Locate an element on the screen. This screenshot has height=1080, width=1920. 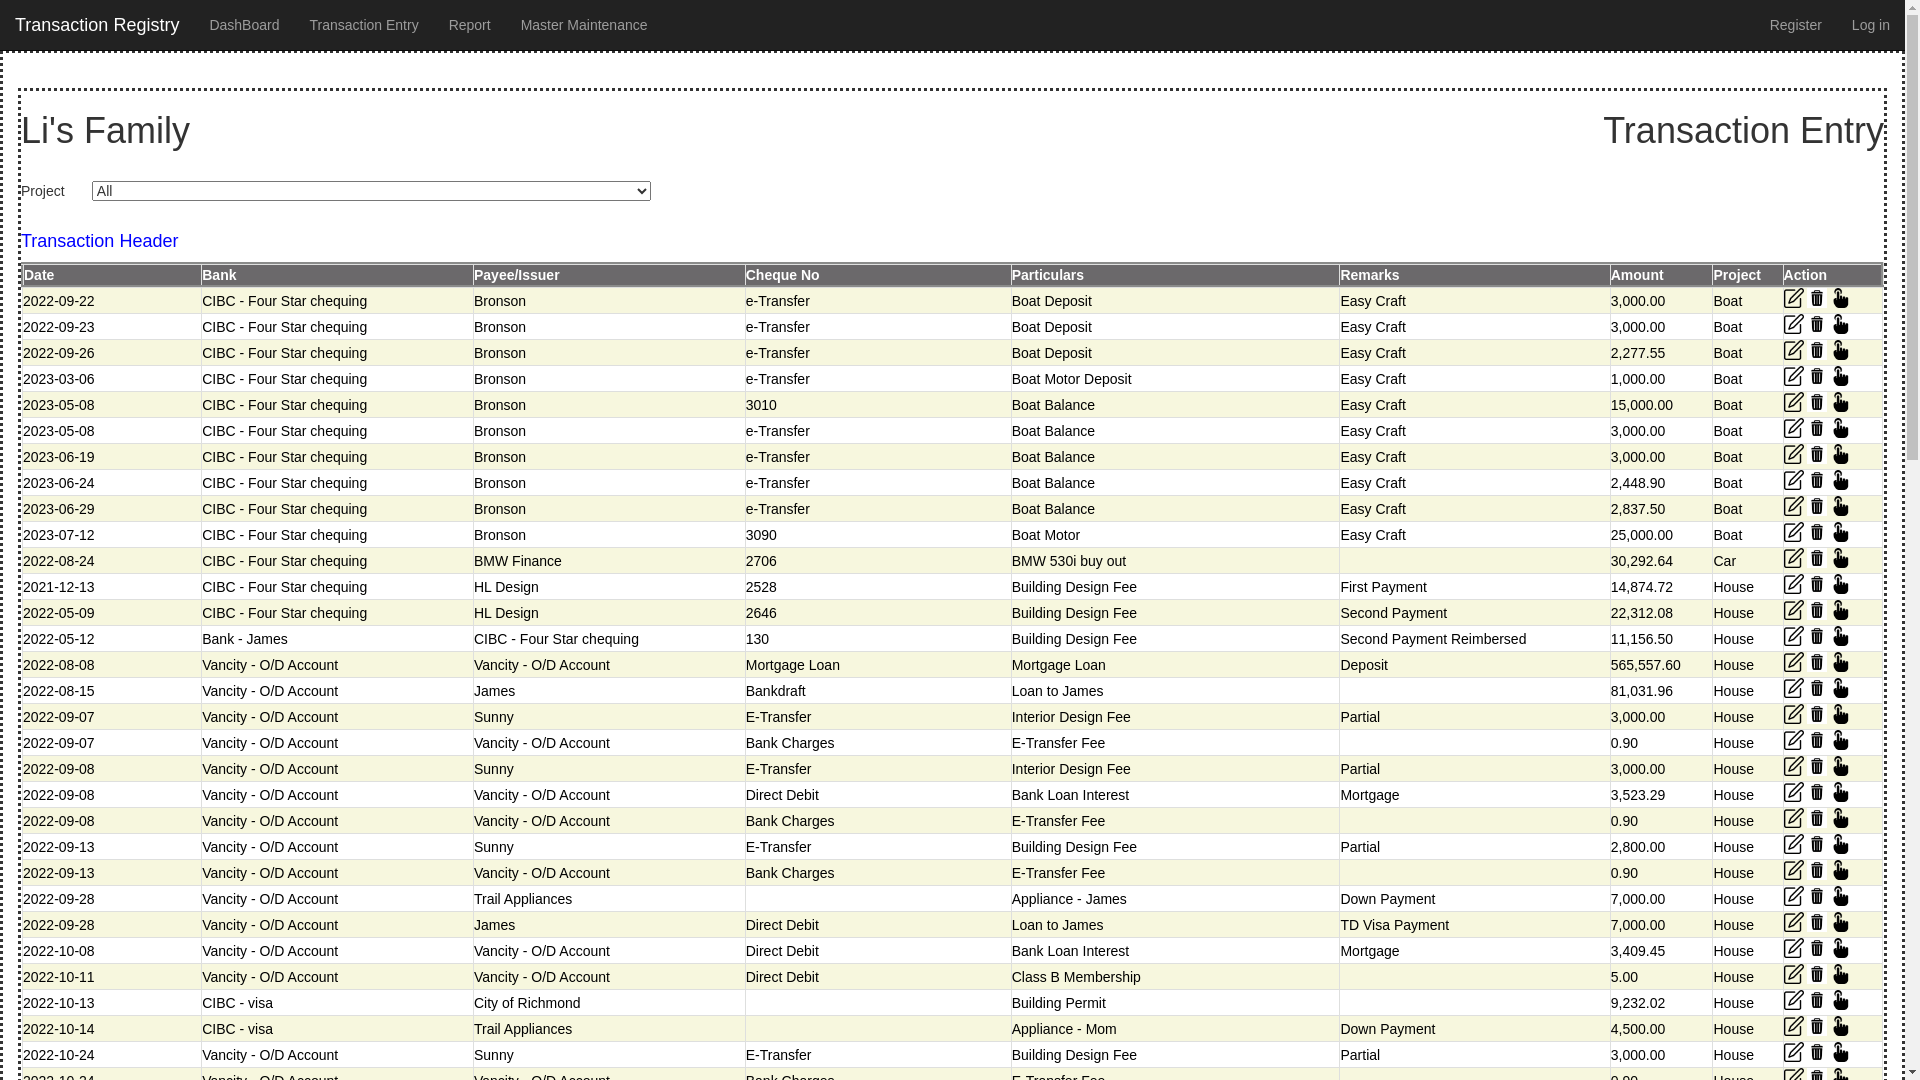
Edit is located at coordinates (1794, 792).